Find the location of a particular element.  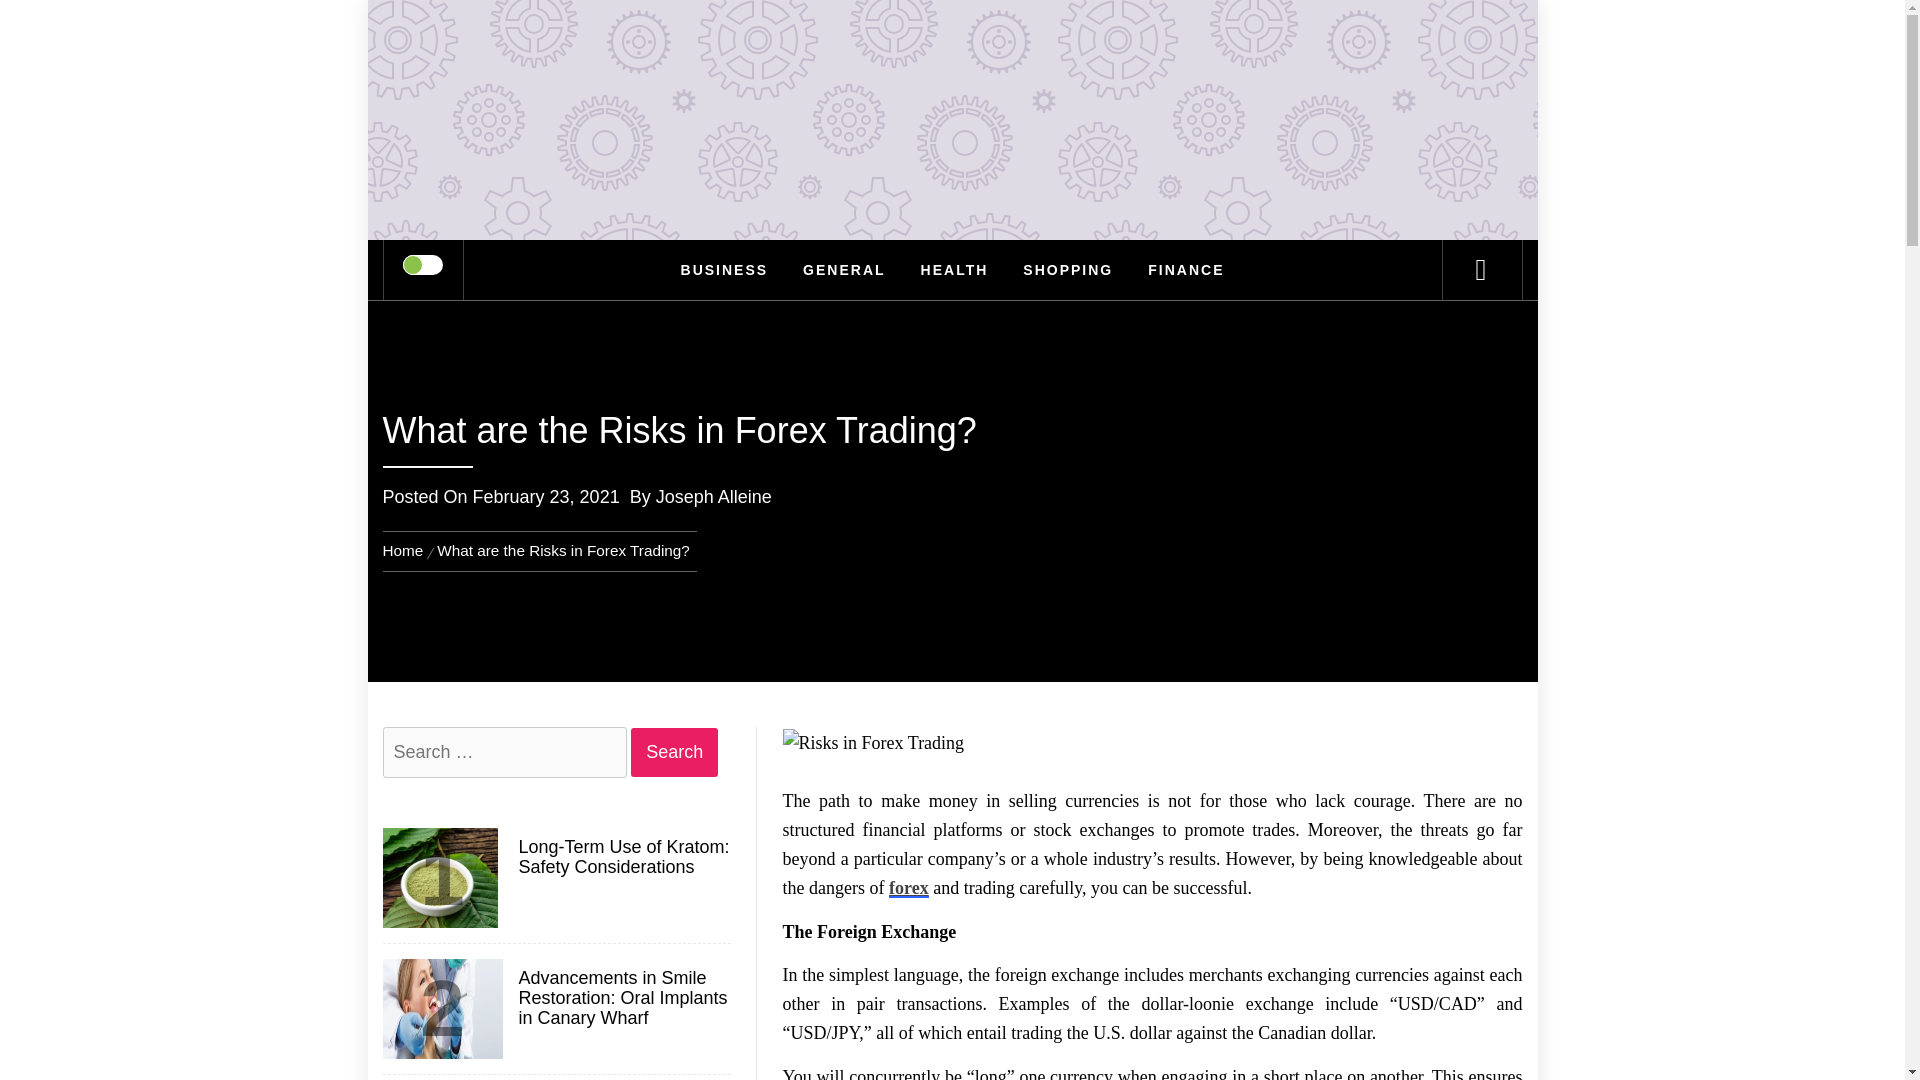

Search is located at coordinates (674, 752).